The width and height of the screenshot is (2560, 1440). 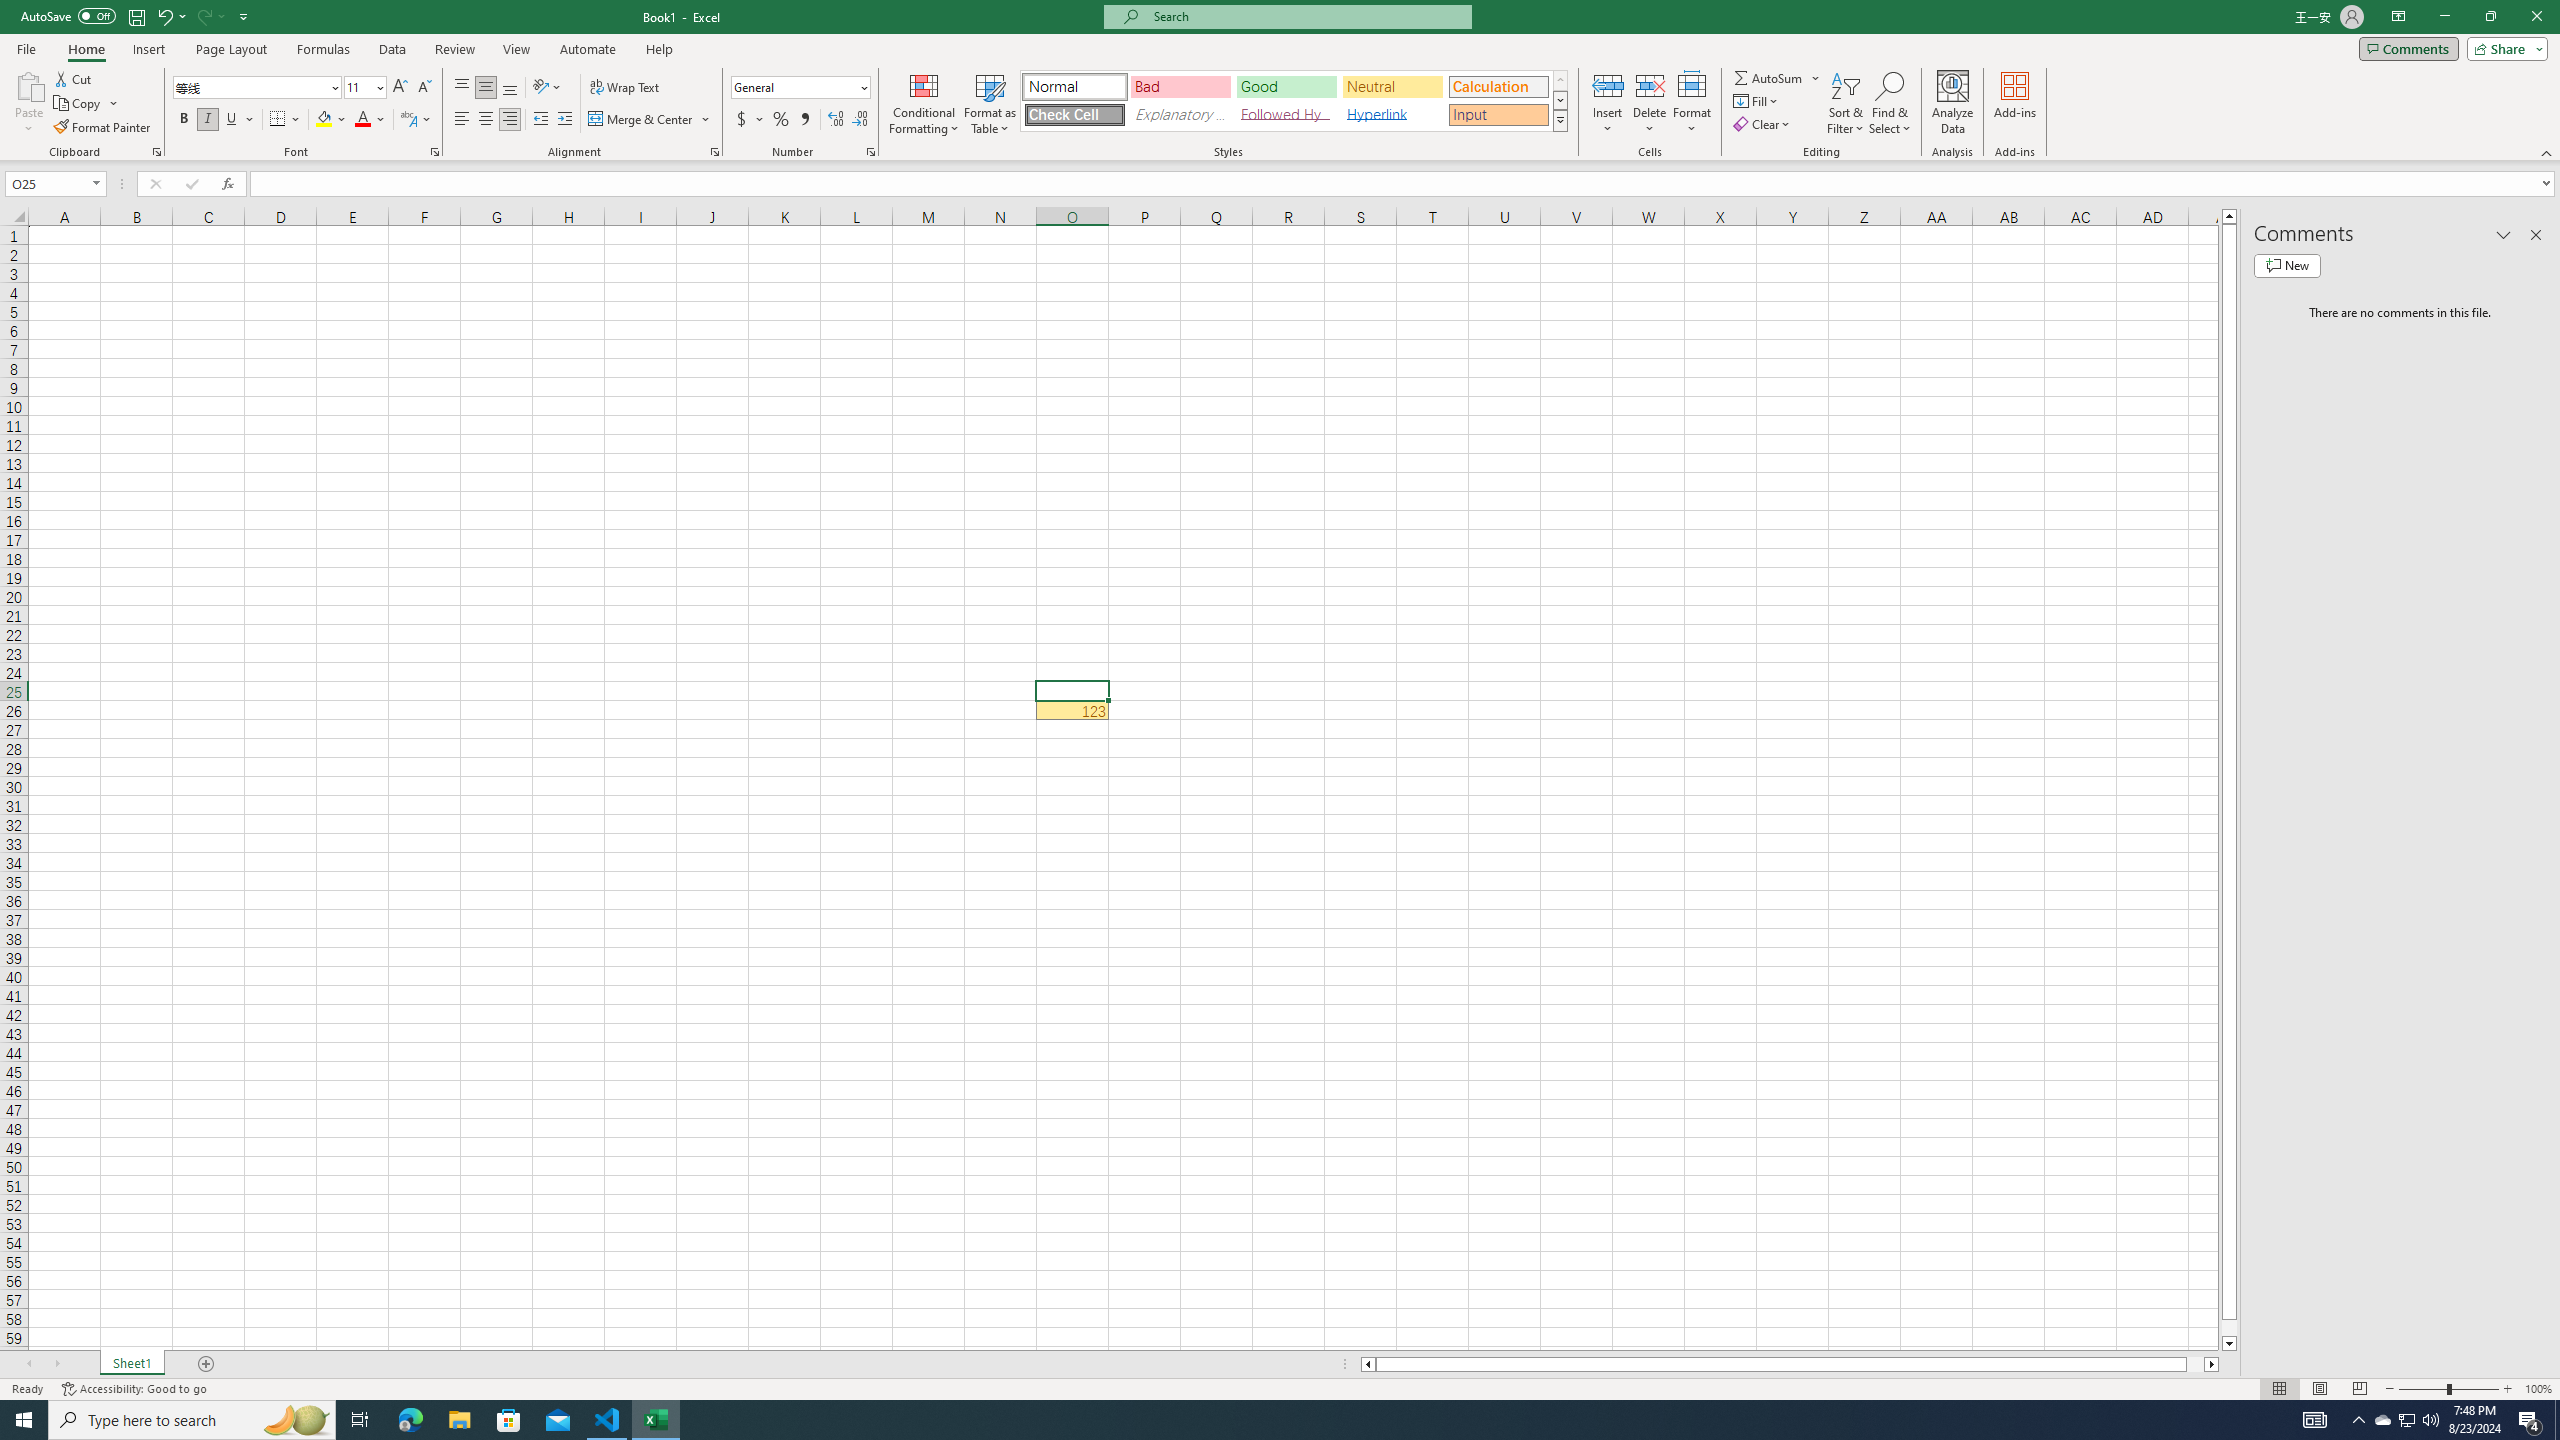 I want to click on Formula Bar, so click(x=1405, y=184).